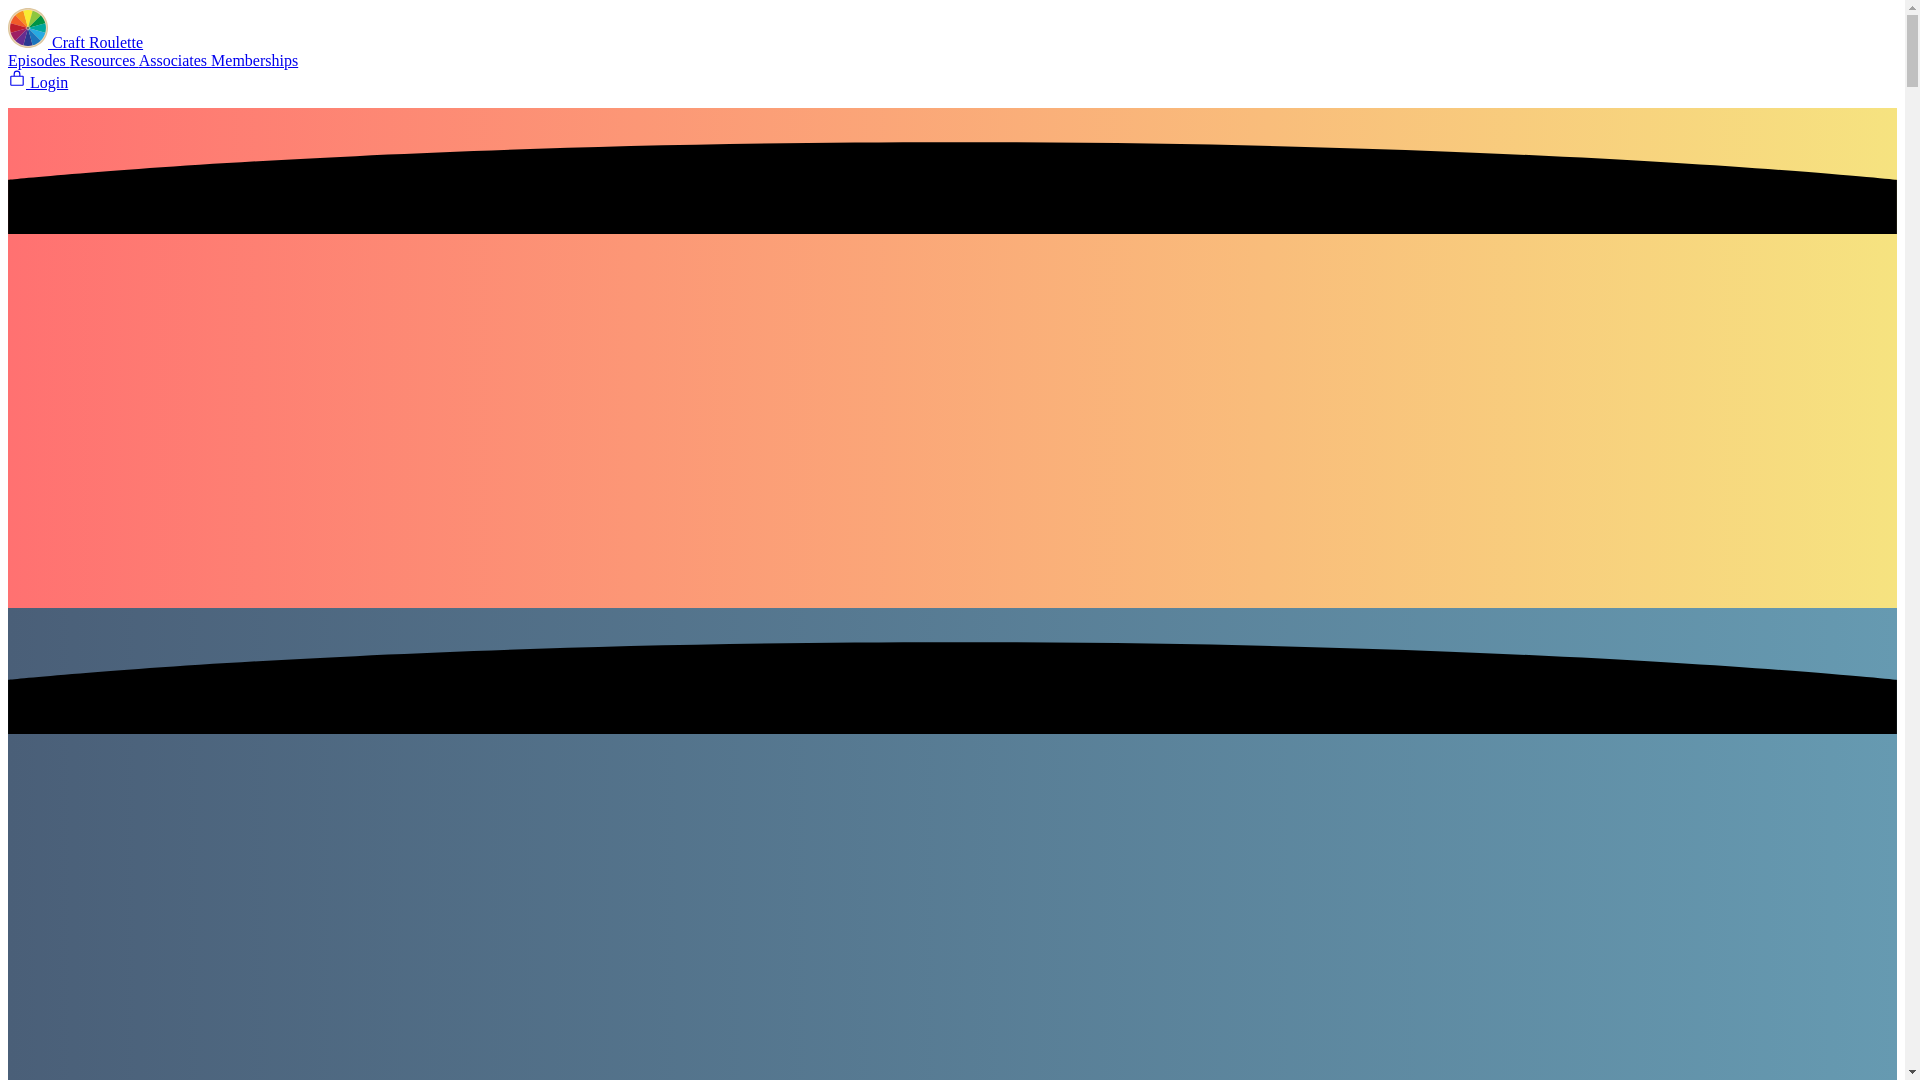 The height and width of the screenshot is (1080, 1920). Describe the element at coordinates (74, 42) in the screenshot. I see `Craft Roulette` at that location.